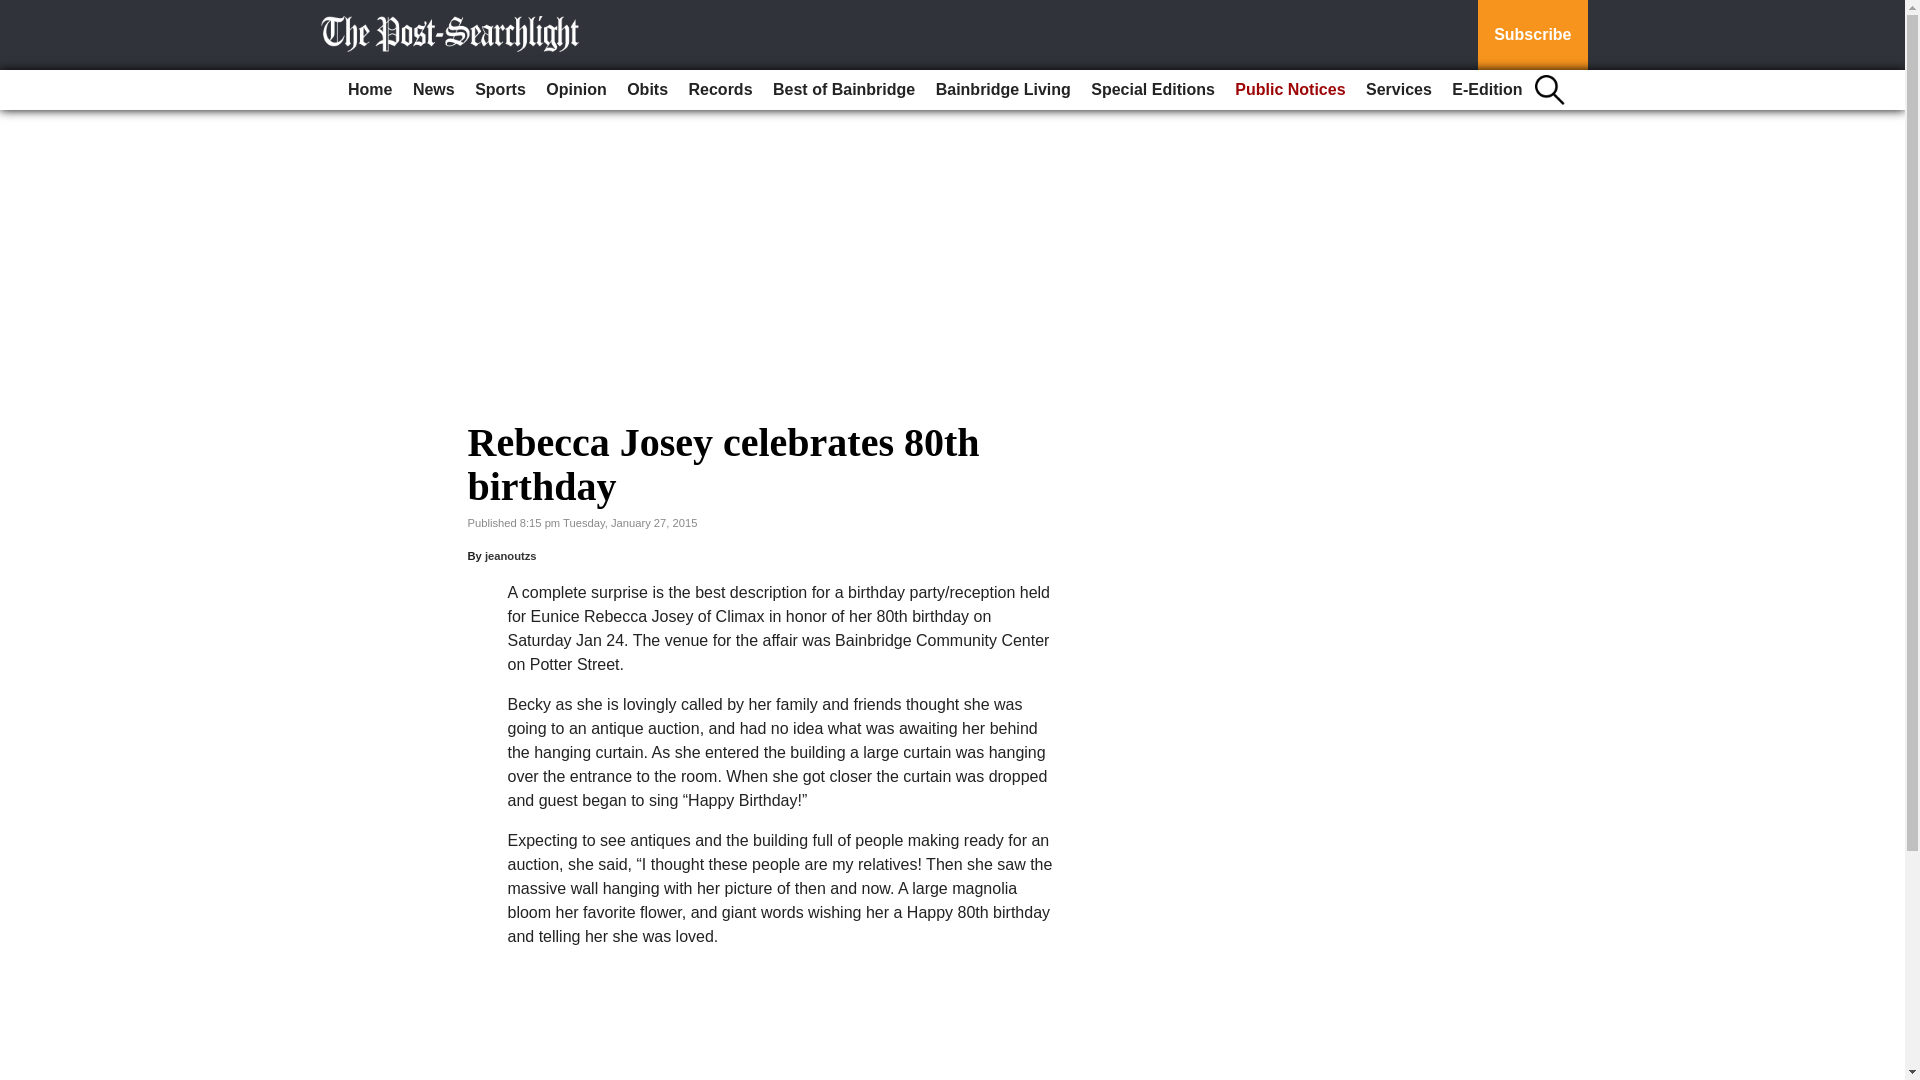  I want to click on Services, so click(1398, 90).